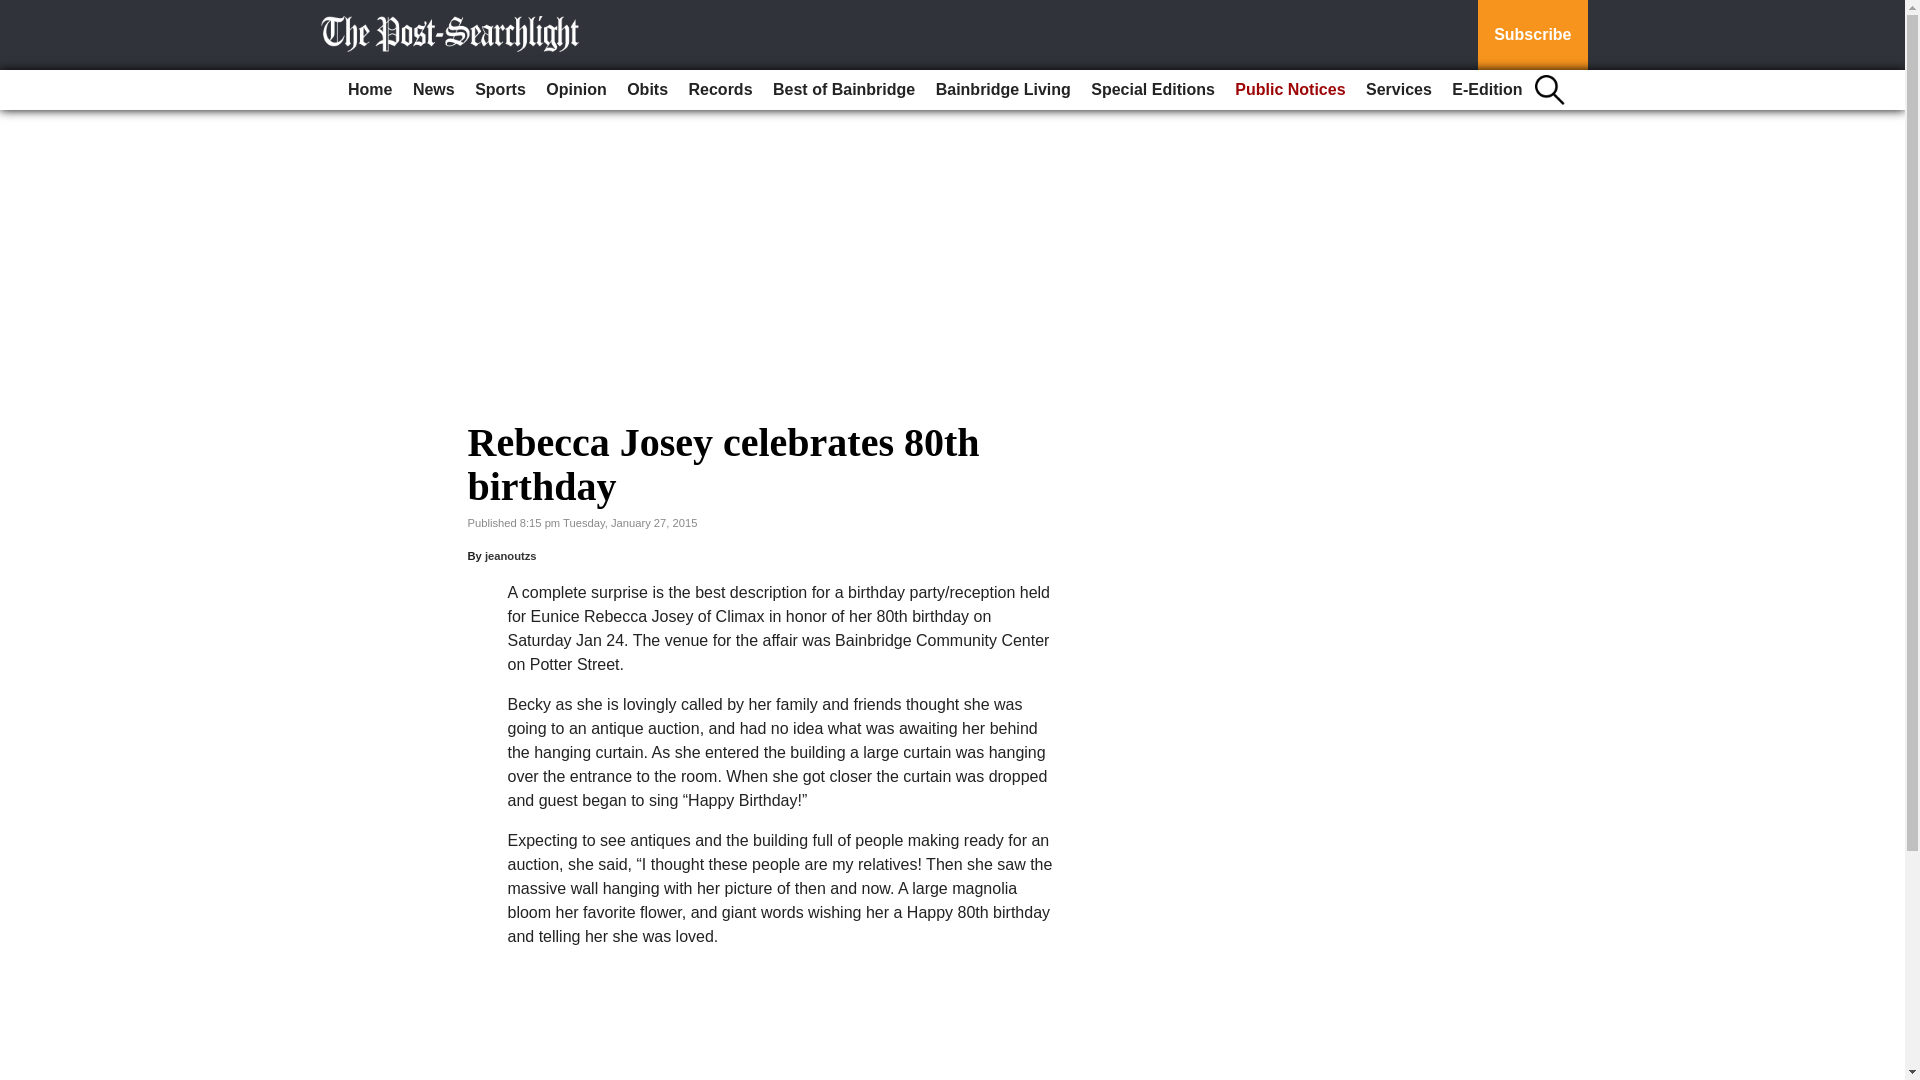  I want to click on Services, so click(1398, 90).